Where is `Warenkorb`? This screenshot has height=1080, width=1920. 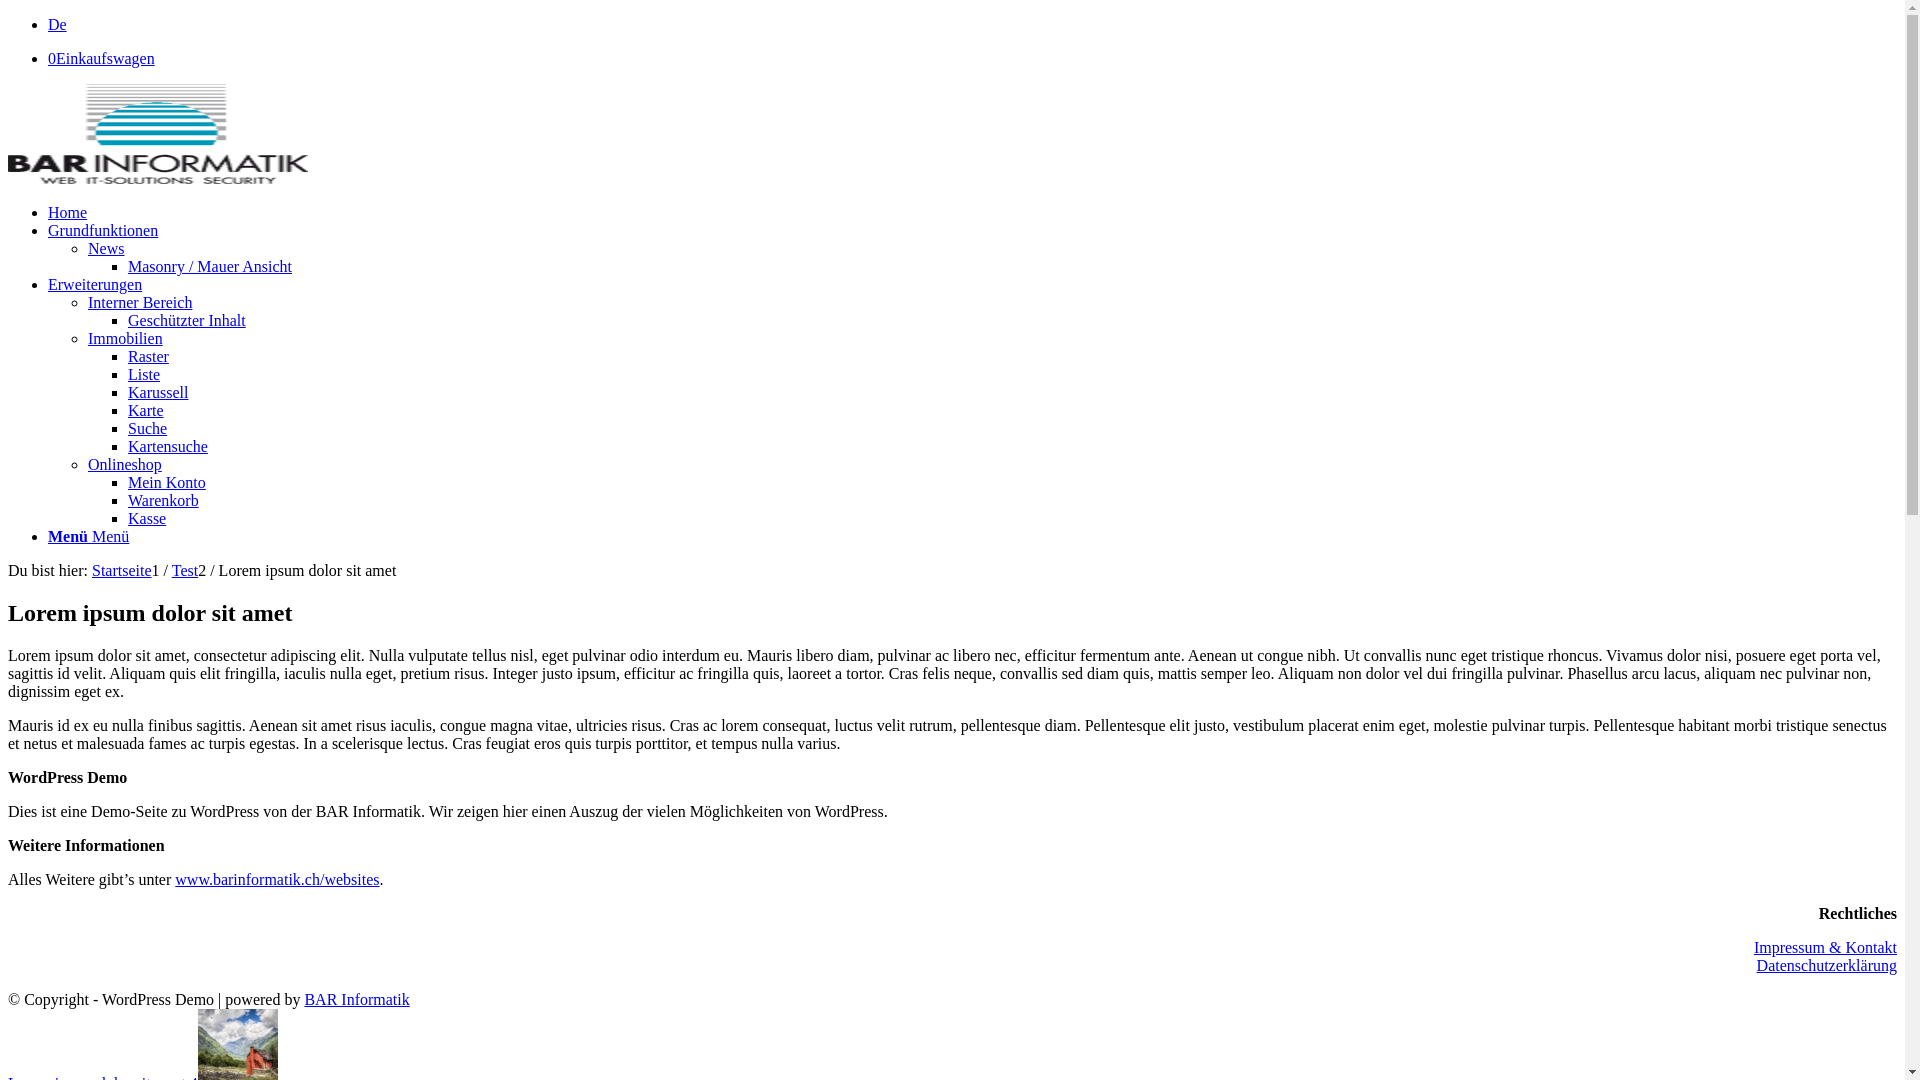 Warenkorb is located at coordinates (164, 500).